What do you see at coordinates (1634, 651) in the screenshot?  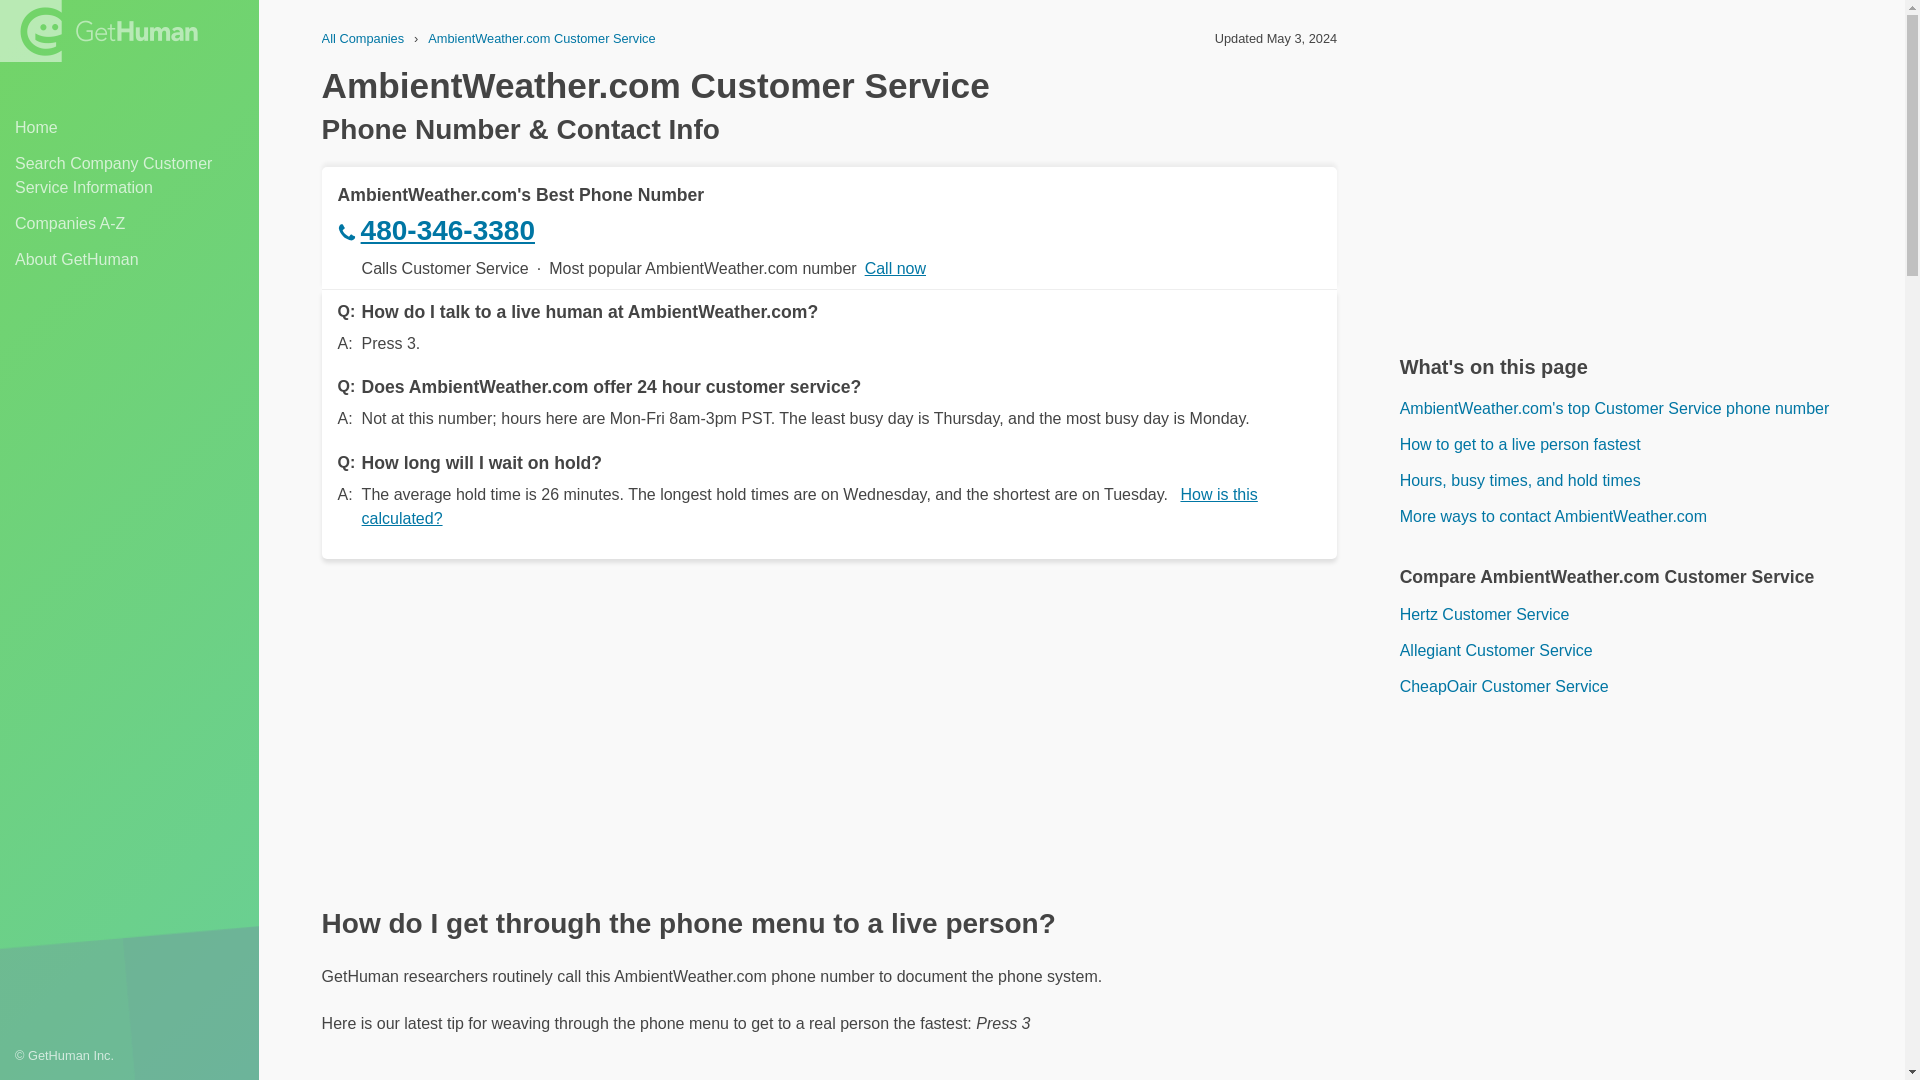 I see `Allegiant Customer Service` at bounding box center [1634, 651].